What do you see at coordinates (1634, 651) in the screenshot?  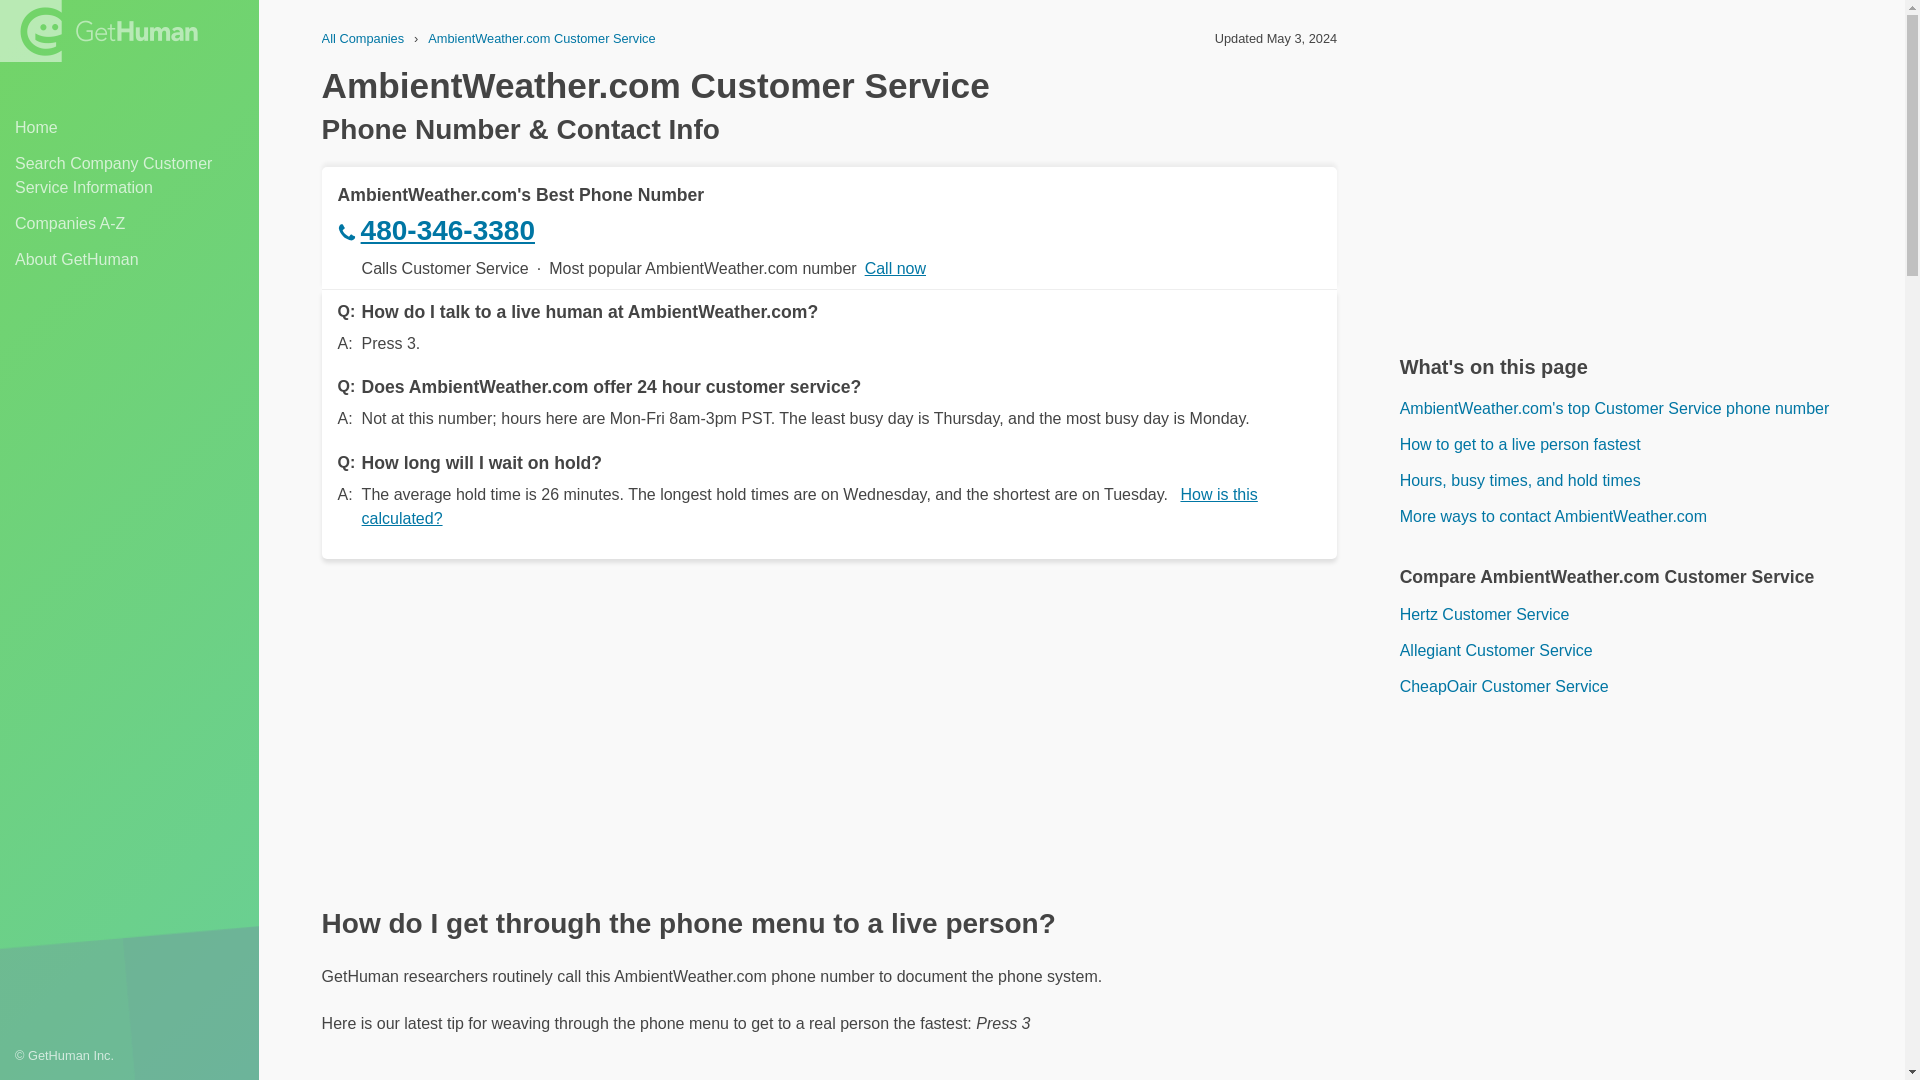 I see `Allegiant Customer Service` at bounding box center [1634, 651].